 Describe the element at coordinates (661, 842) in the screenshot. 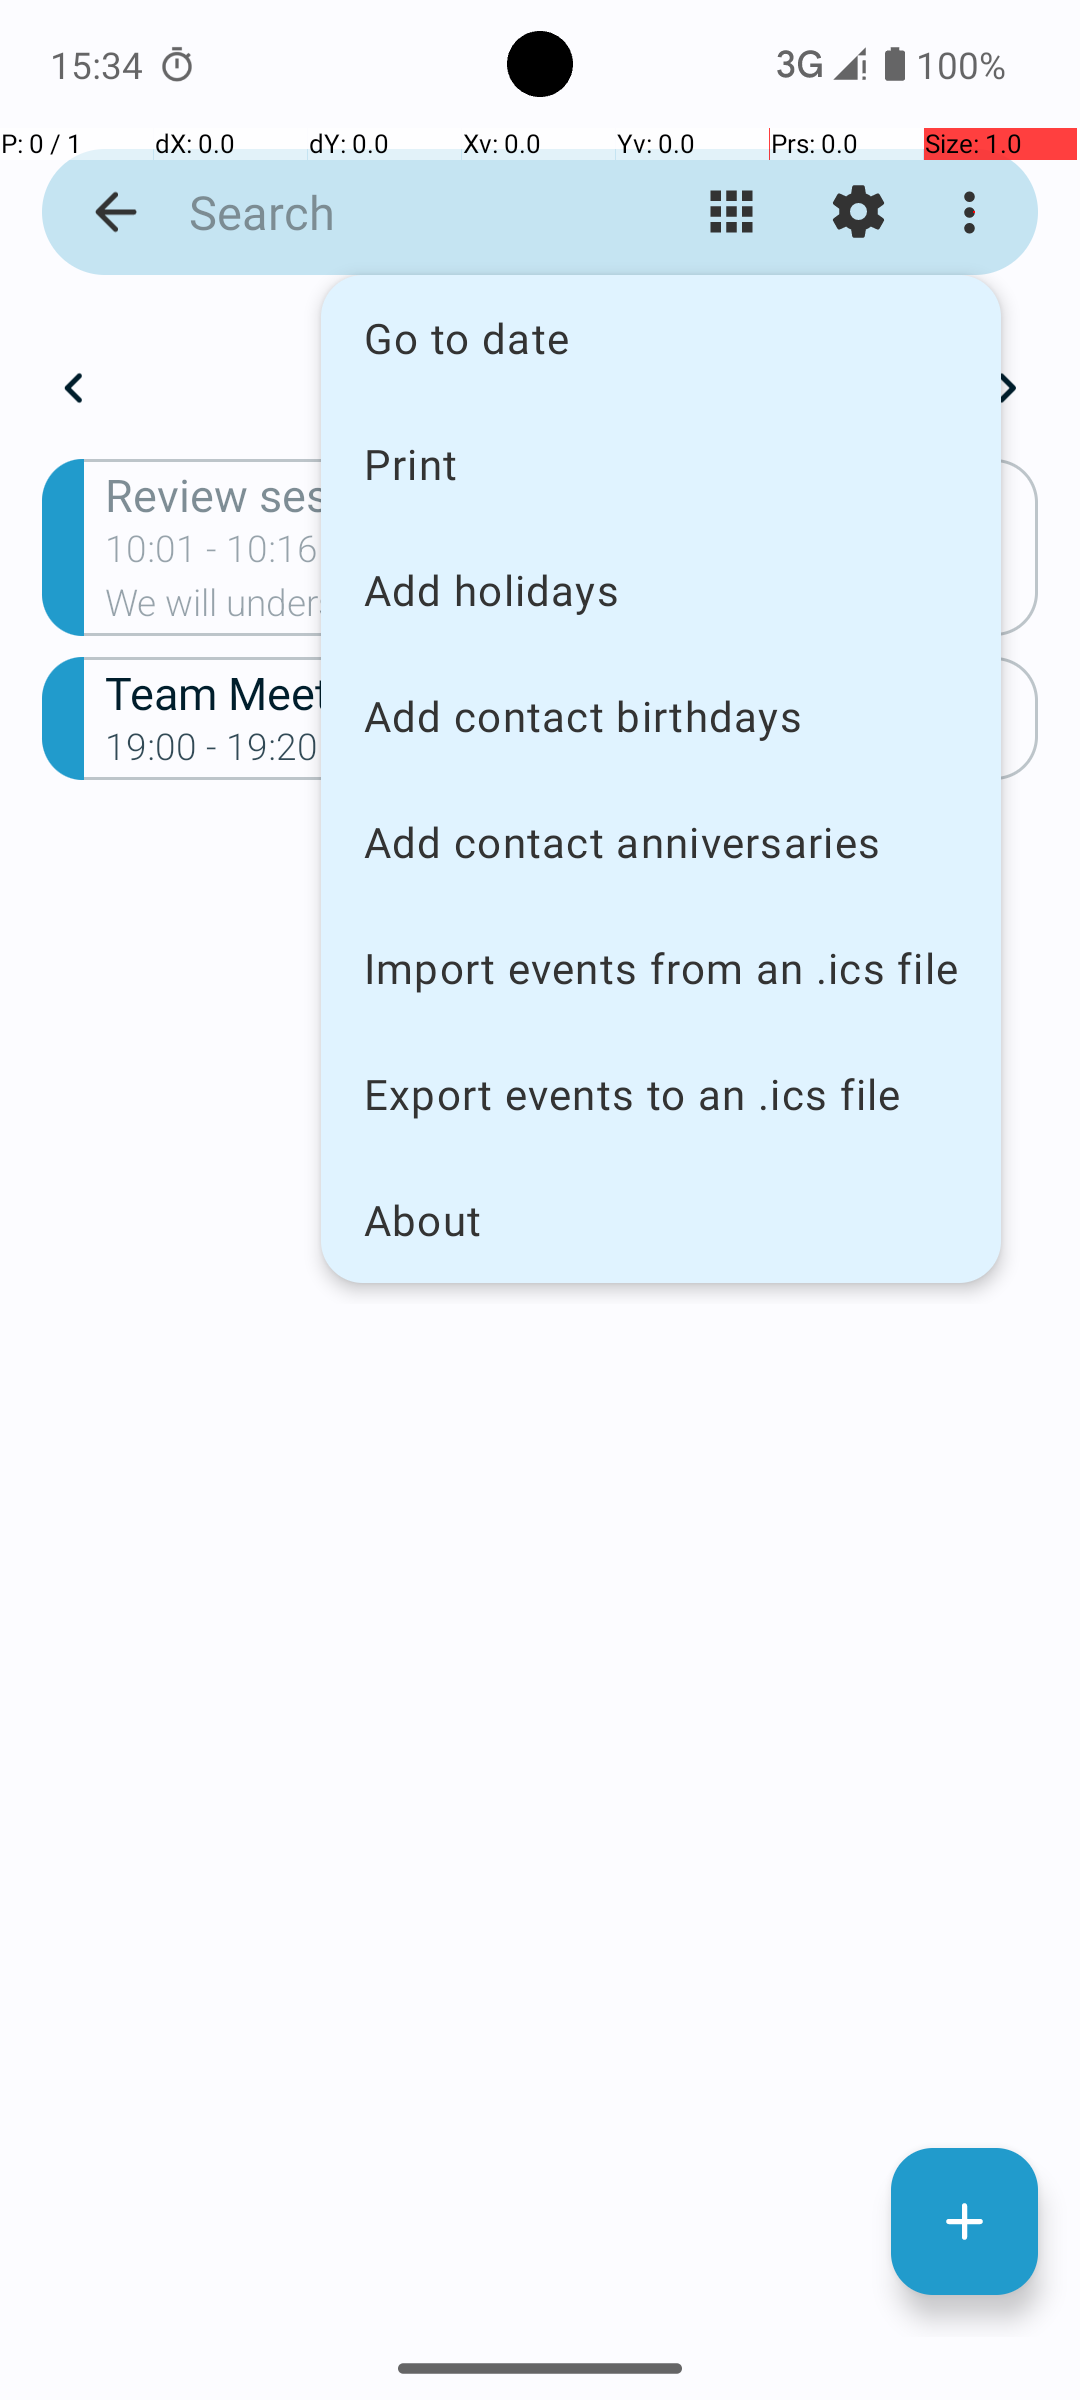

I see `Add contact anniversaries` at that location.